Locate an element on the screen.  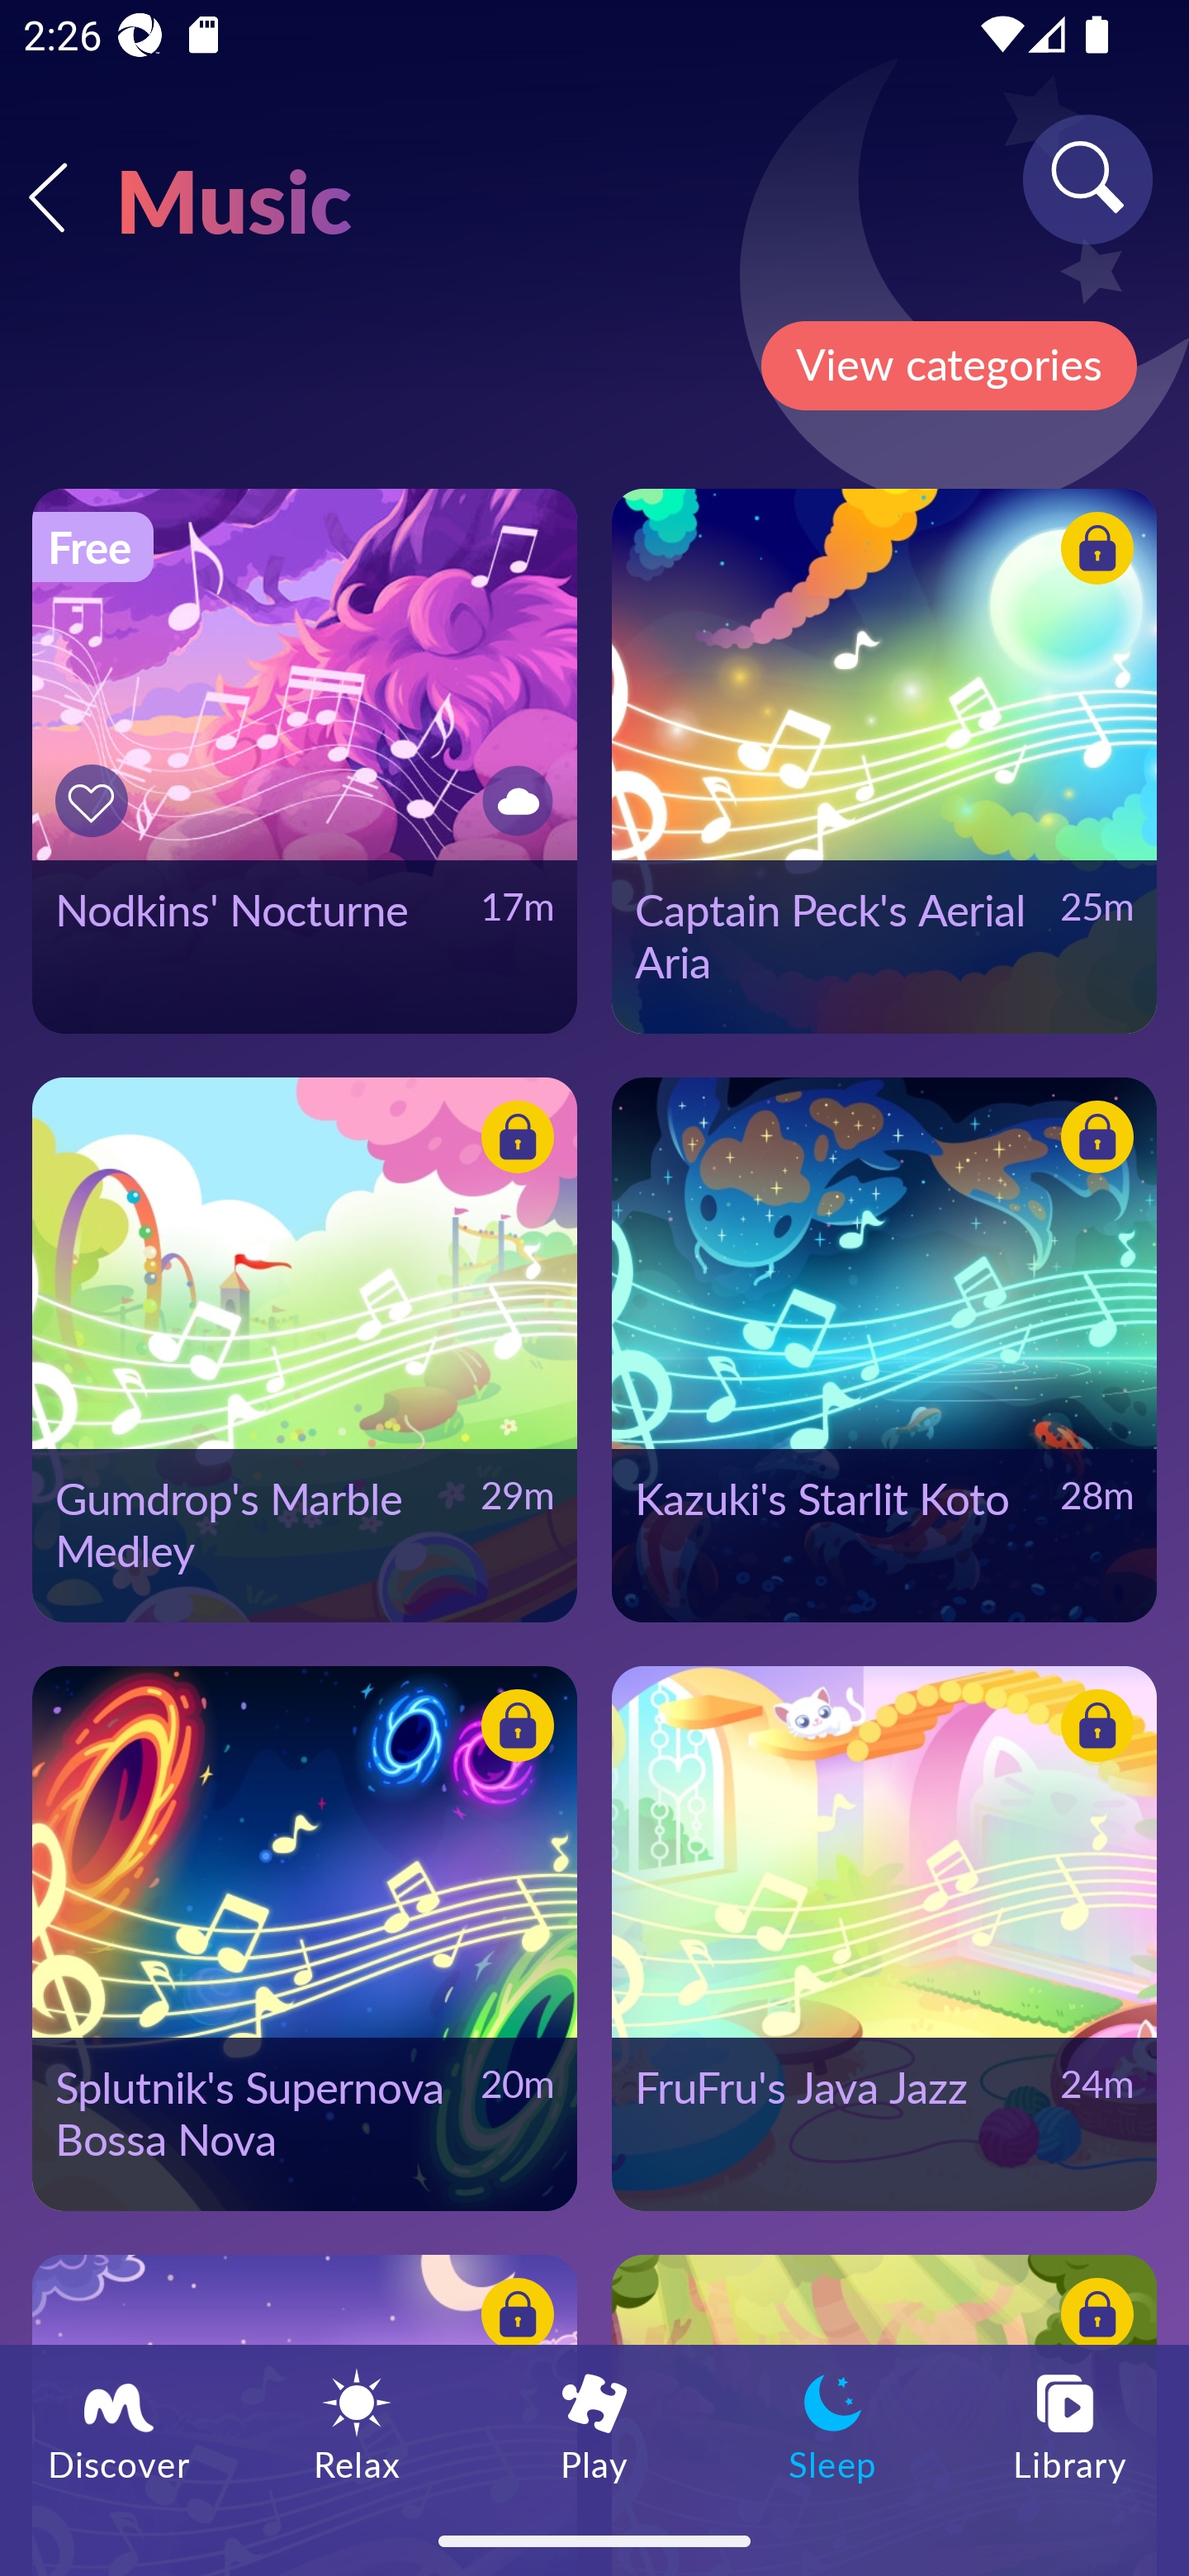
Library is located at coordinates (1070, 2425).